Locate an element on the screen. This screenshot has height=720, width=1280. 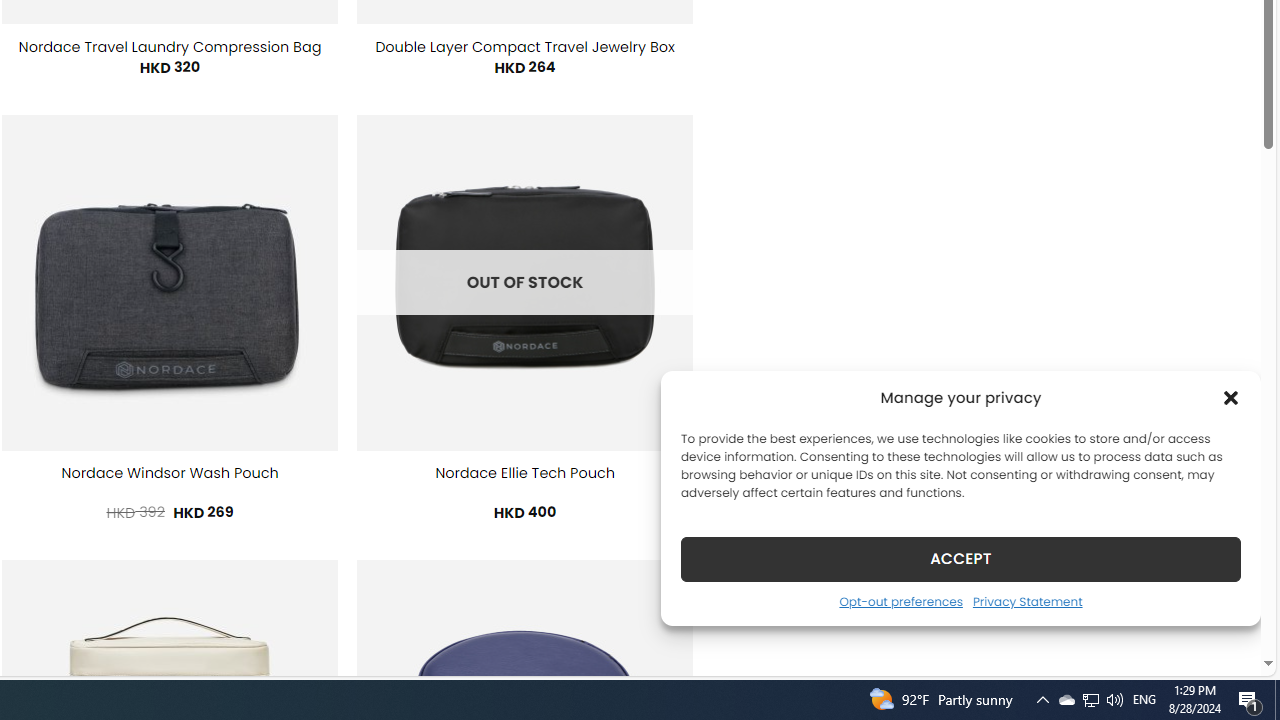
Class: cmplz-close is located at coordinates (1231, 398).